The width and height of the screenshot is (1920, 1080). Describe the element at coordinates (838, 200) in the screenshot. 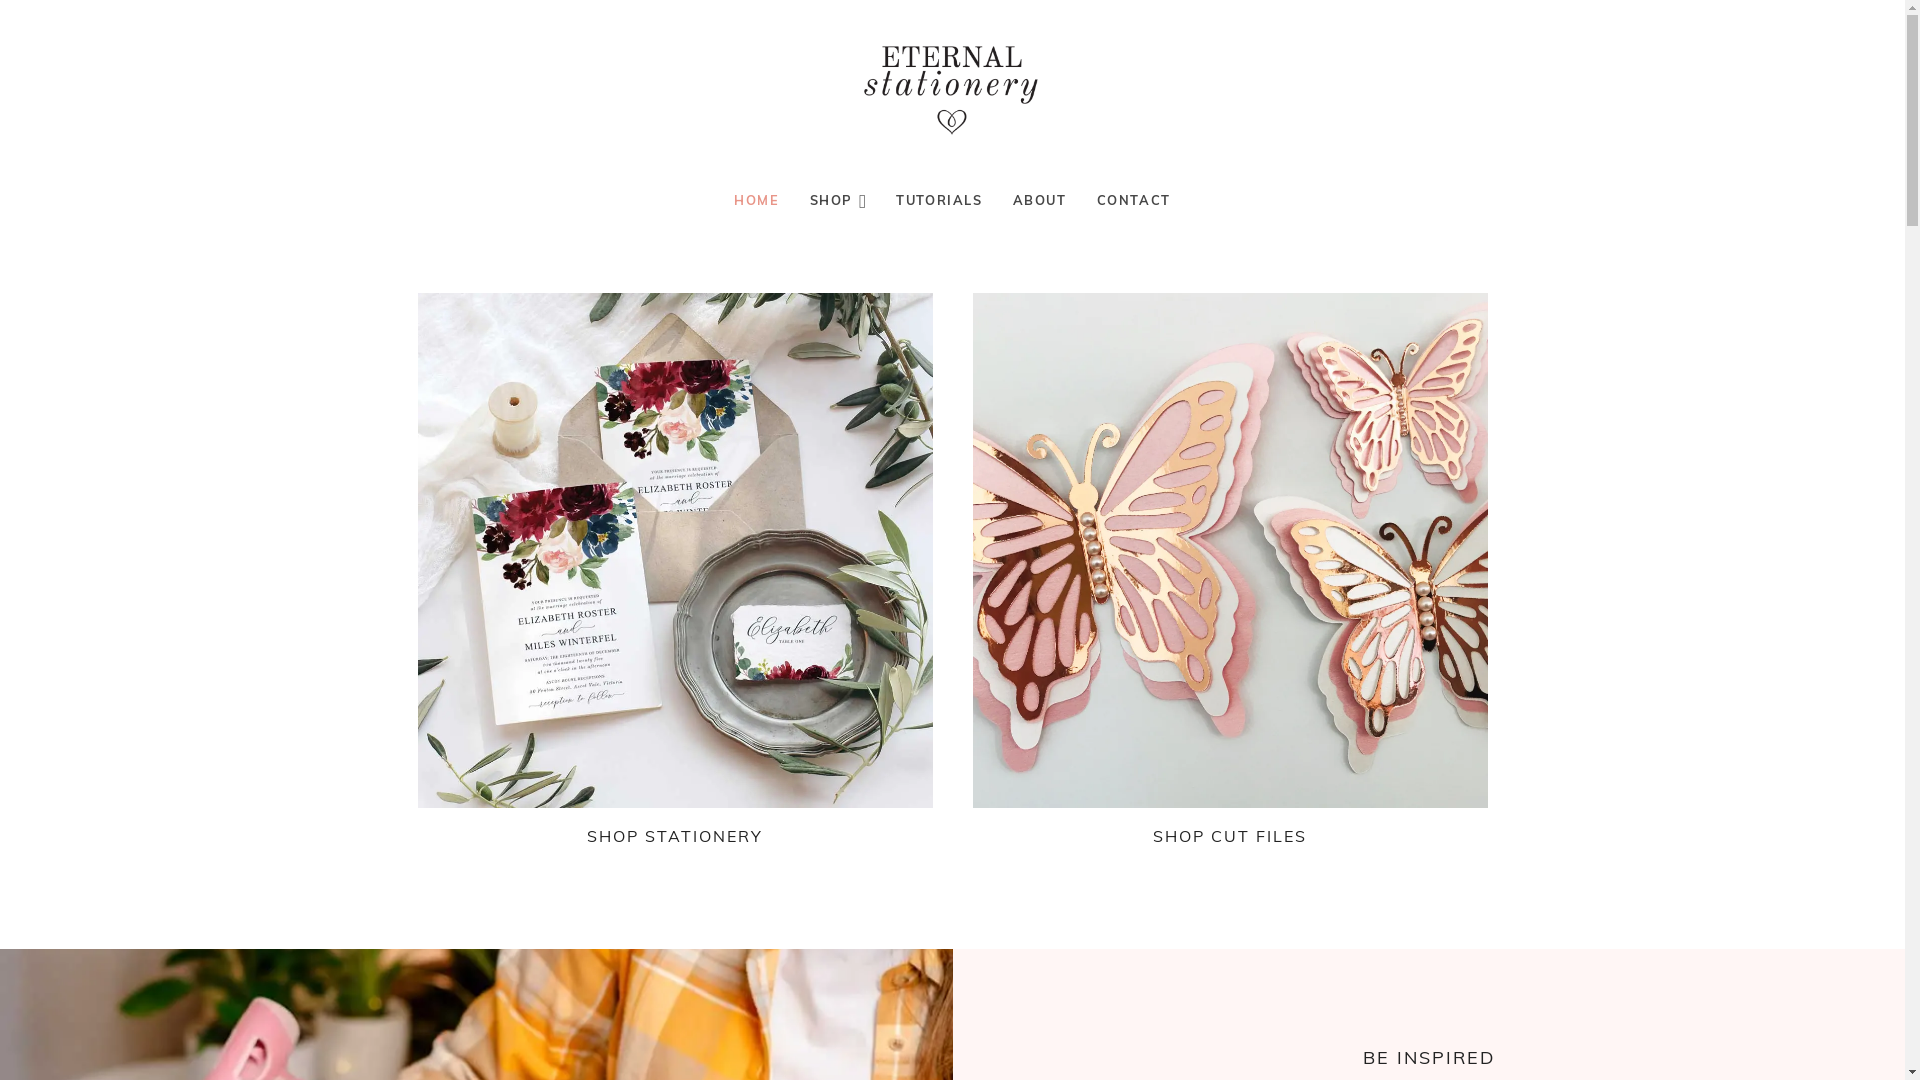

I see `SHOP` at that location.